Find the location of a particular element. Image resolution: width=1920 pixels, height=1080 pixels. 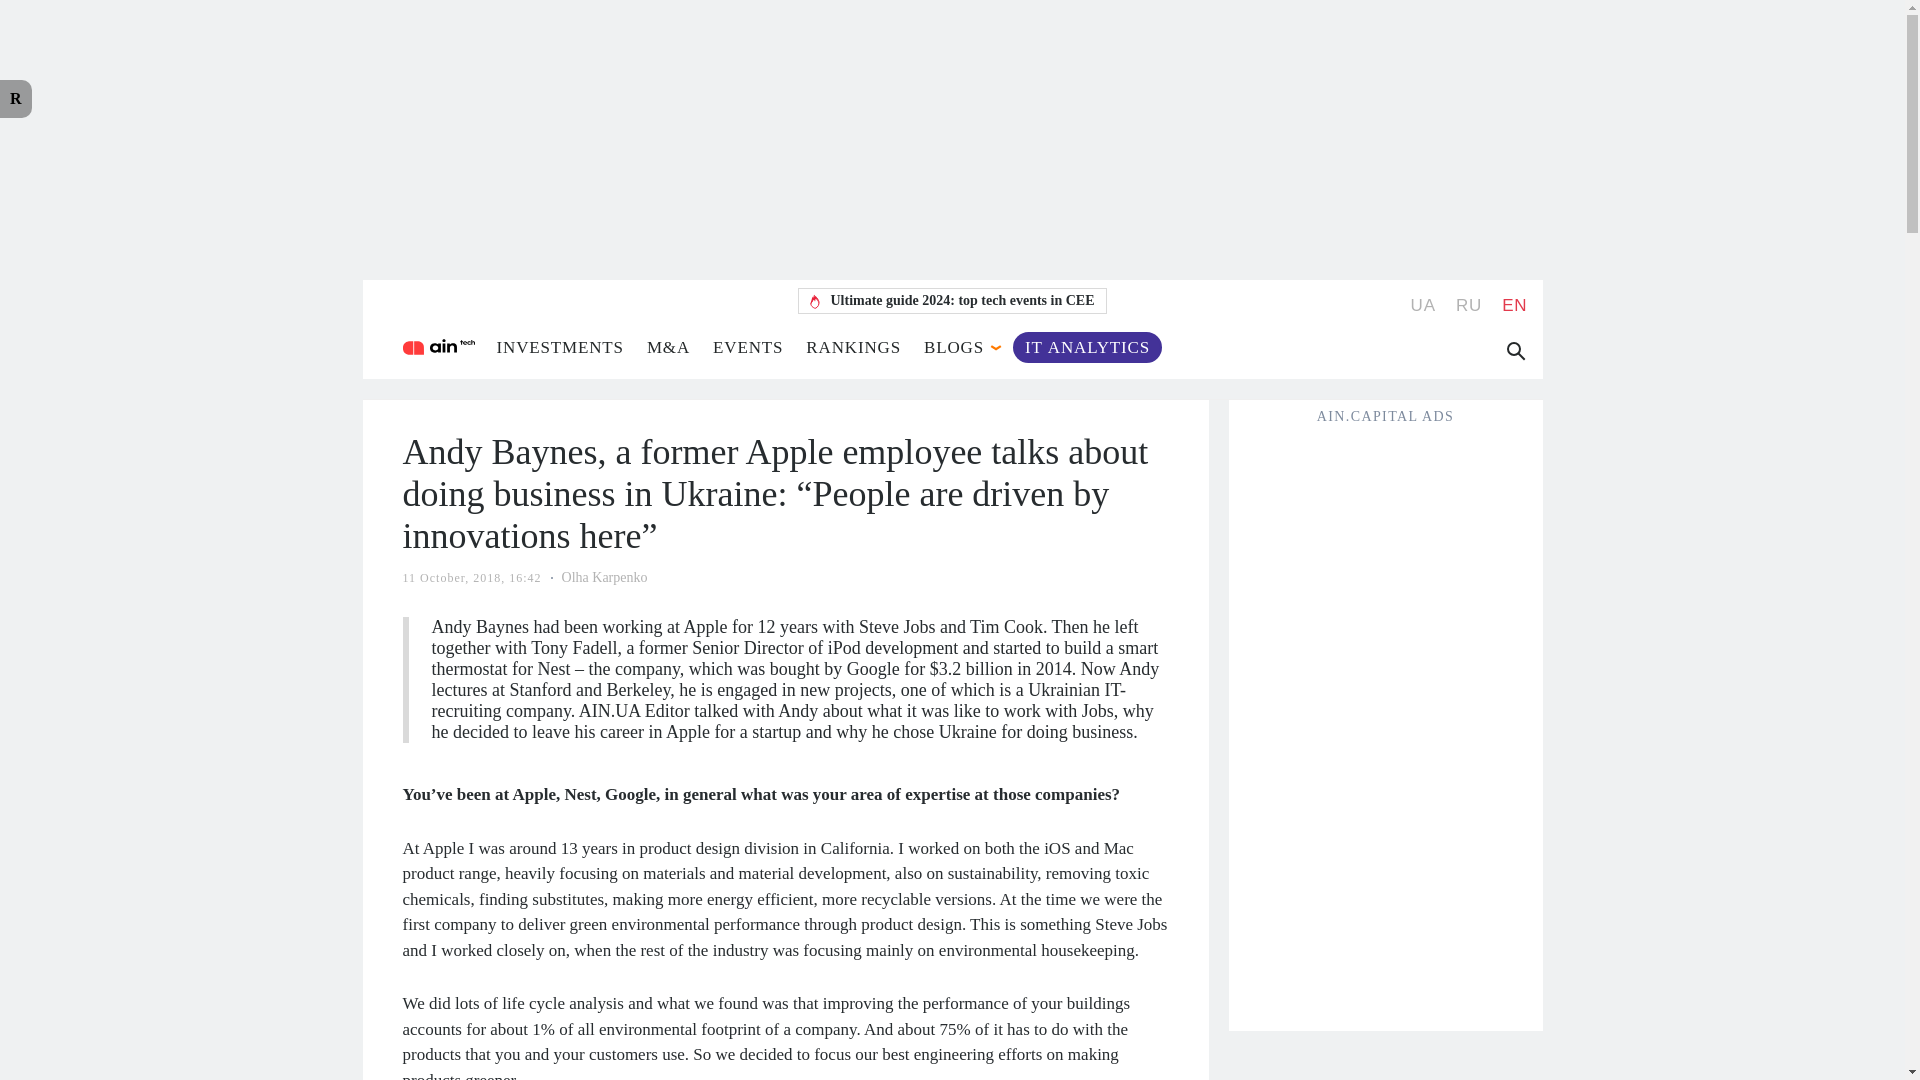

INVESTMENTS is located at coordinates (558, 348).